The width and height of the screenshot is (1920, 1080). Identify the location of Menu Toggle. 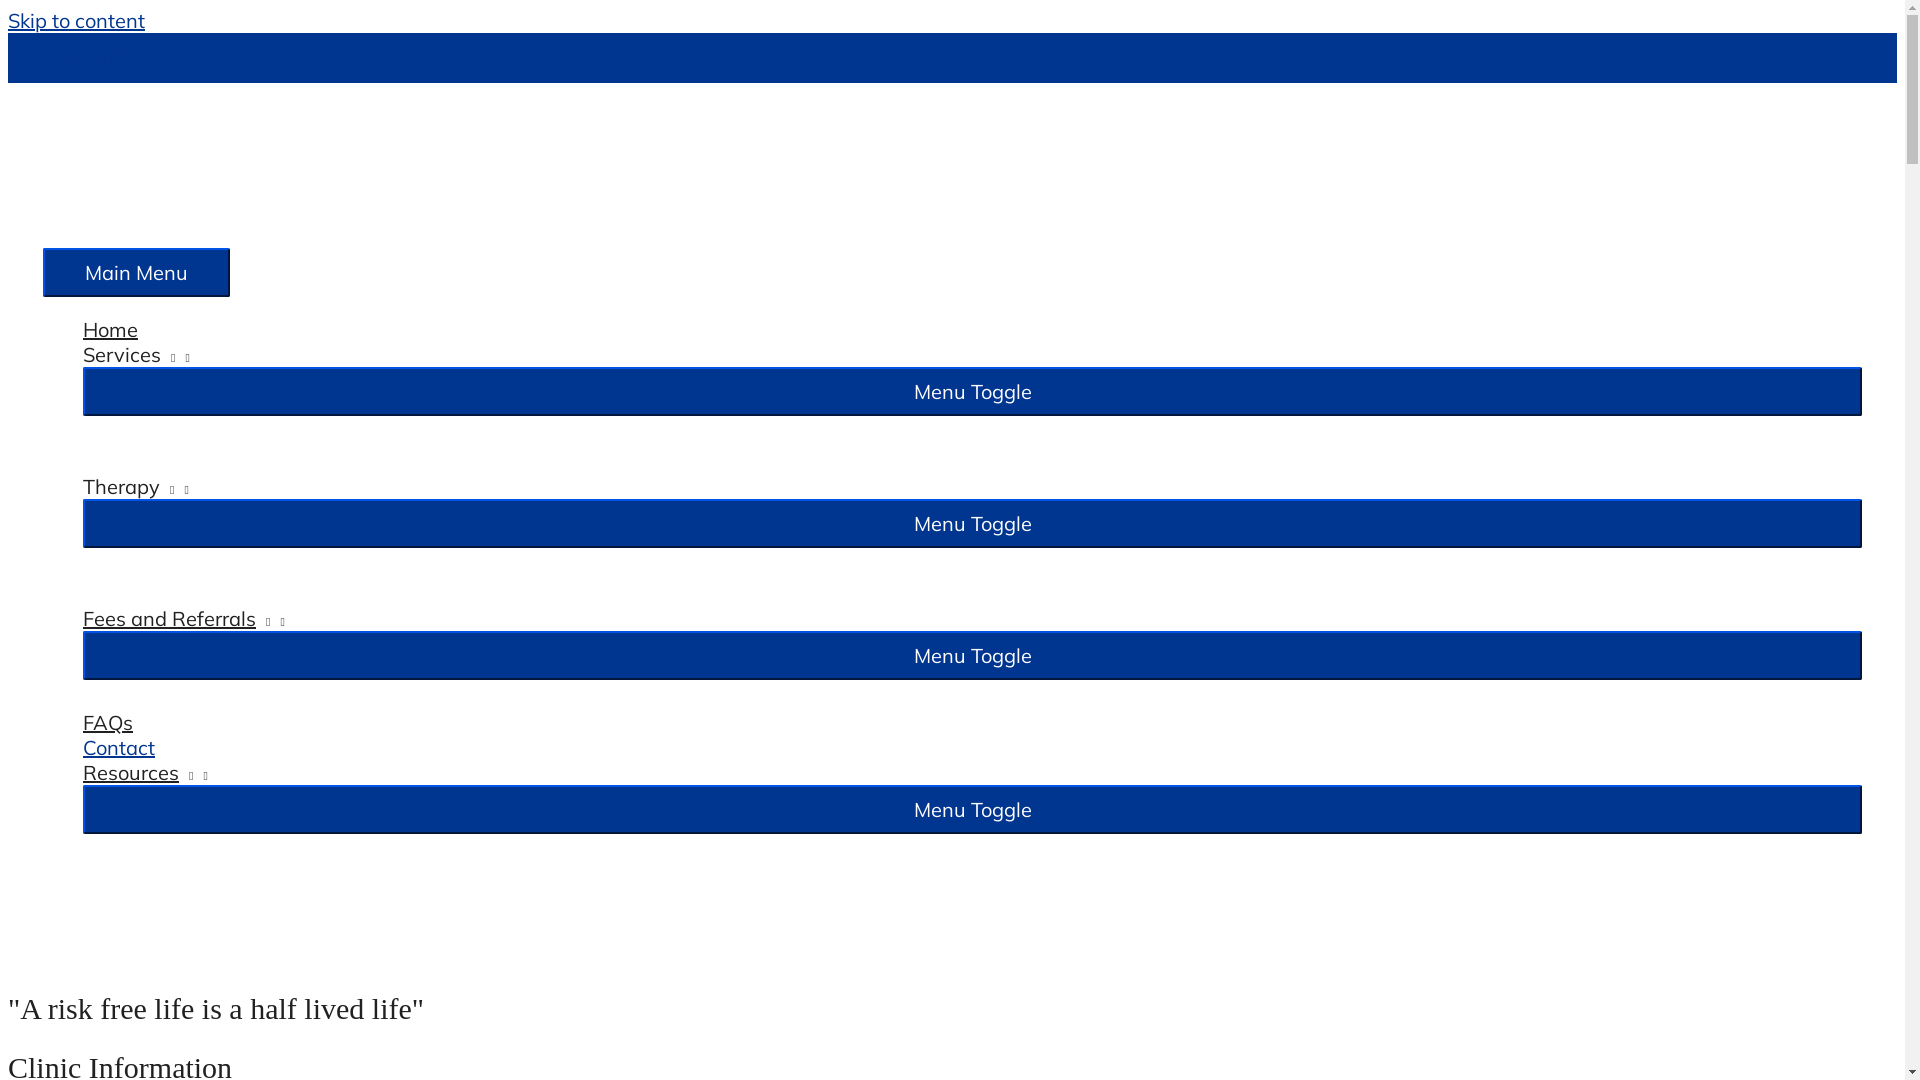
(972, 656).